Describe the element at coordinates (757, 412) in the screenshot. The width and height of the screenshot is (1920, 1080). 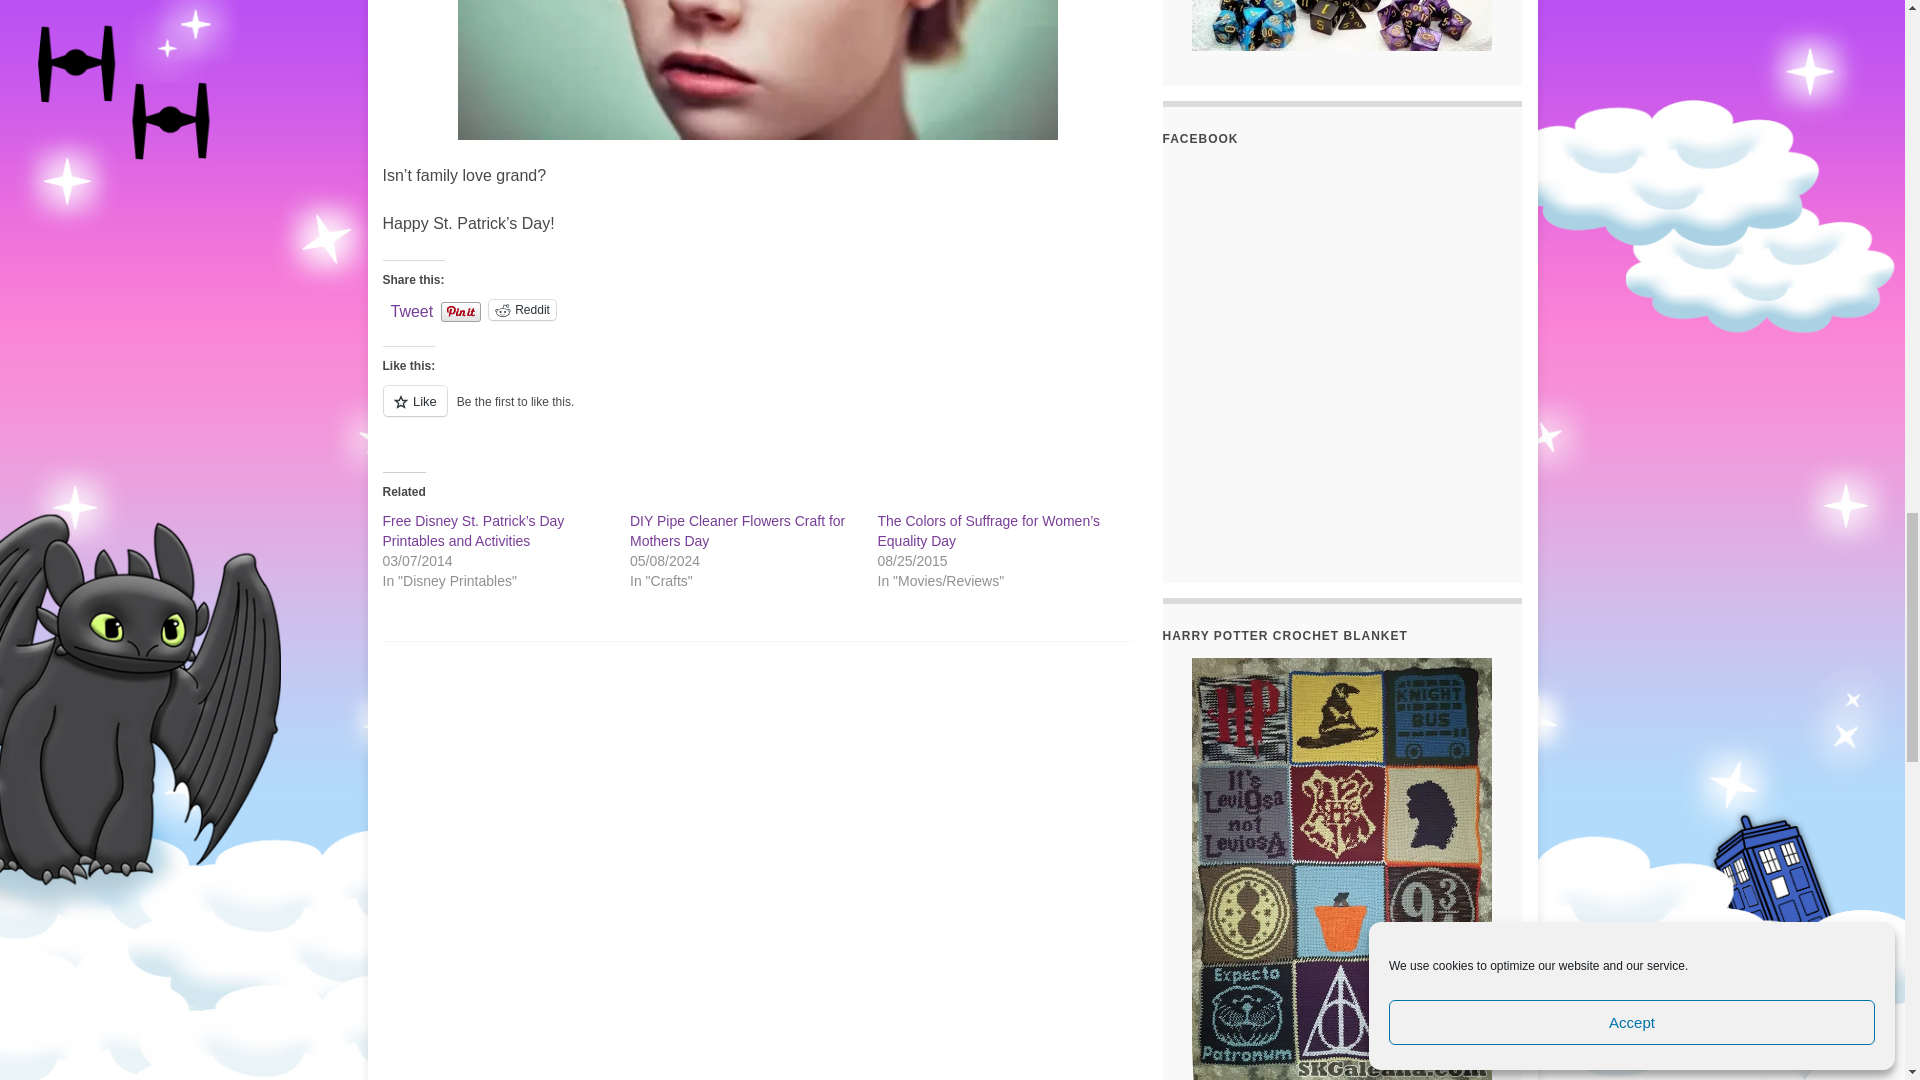
I see `Like or Reblog` at that location.